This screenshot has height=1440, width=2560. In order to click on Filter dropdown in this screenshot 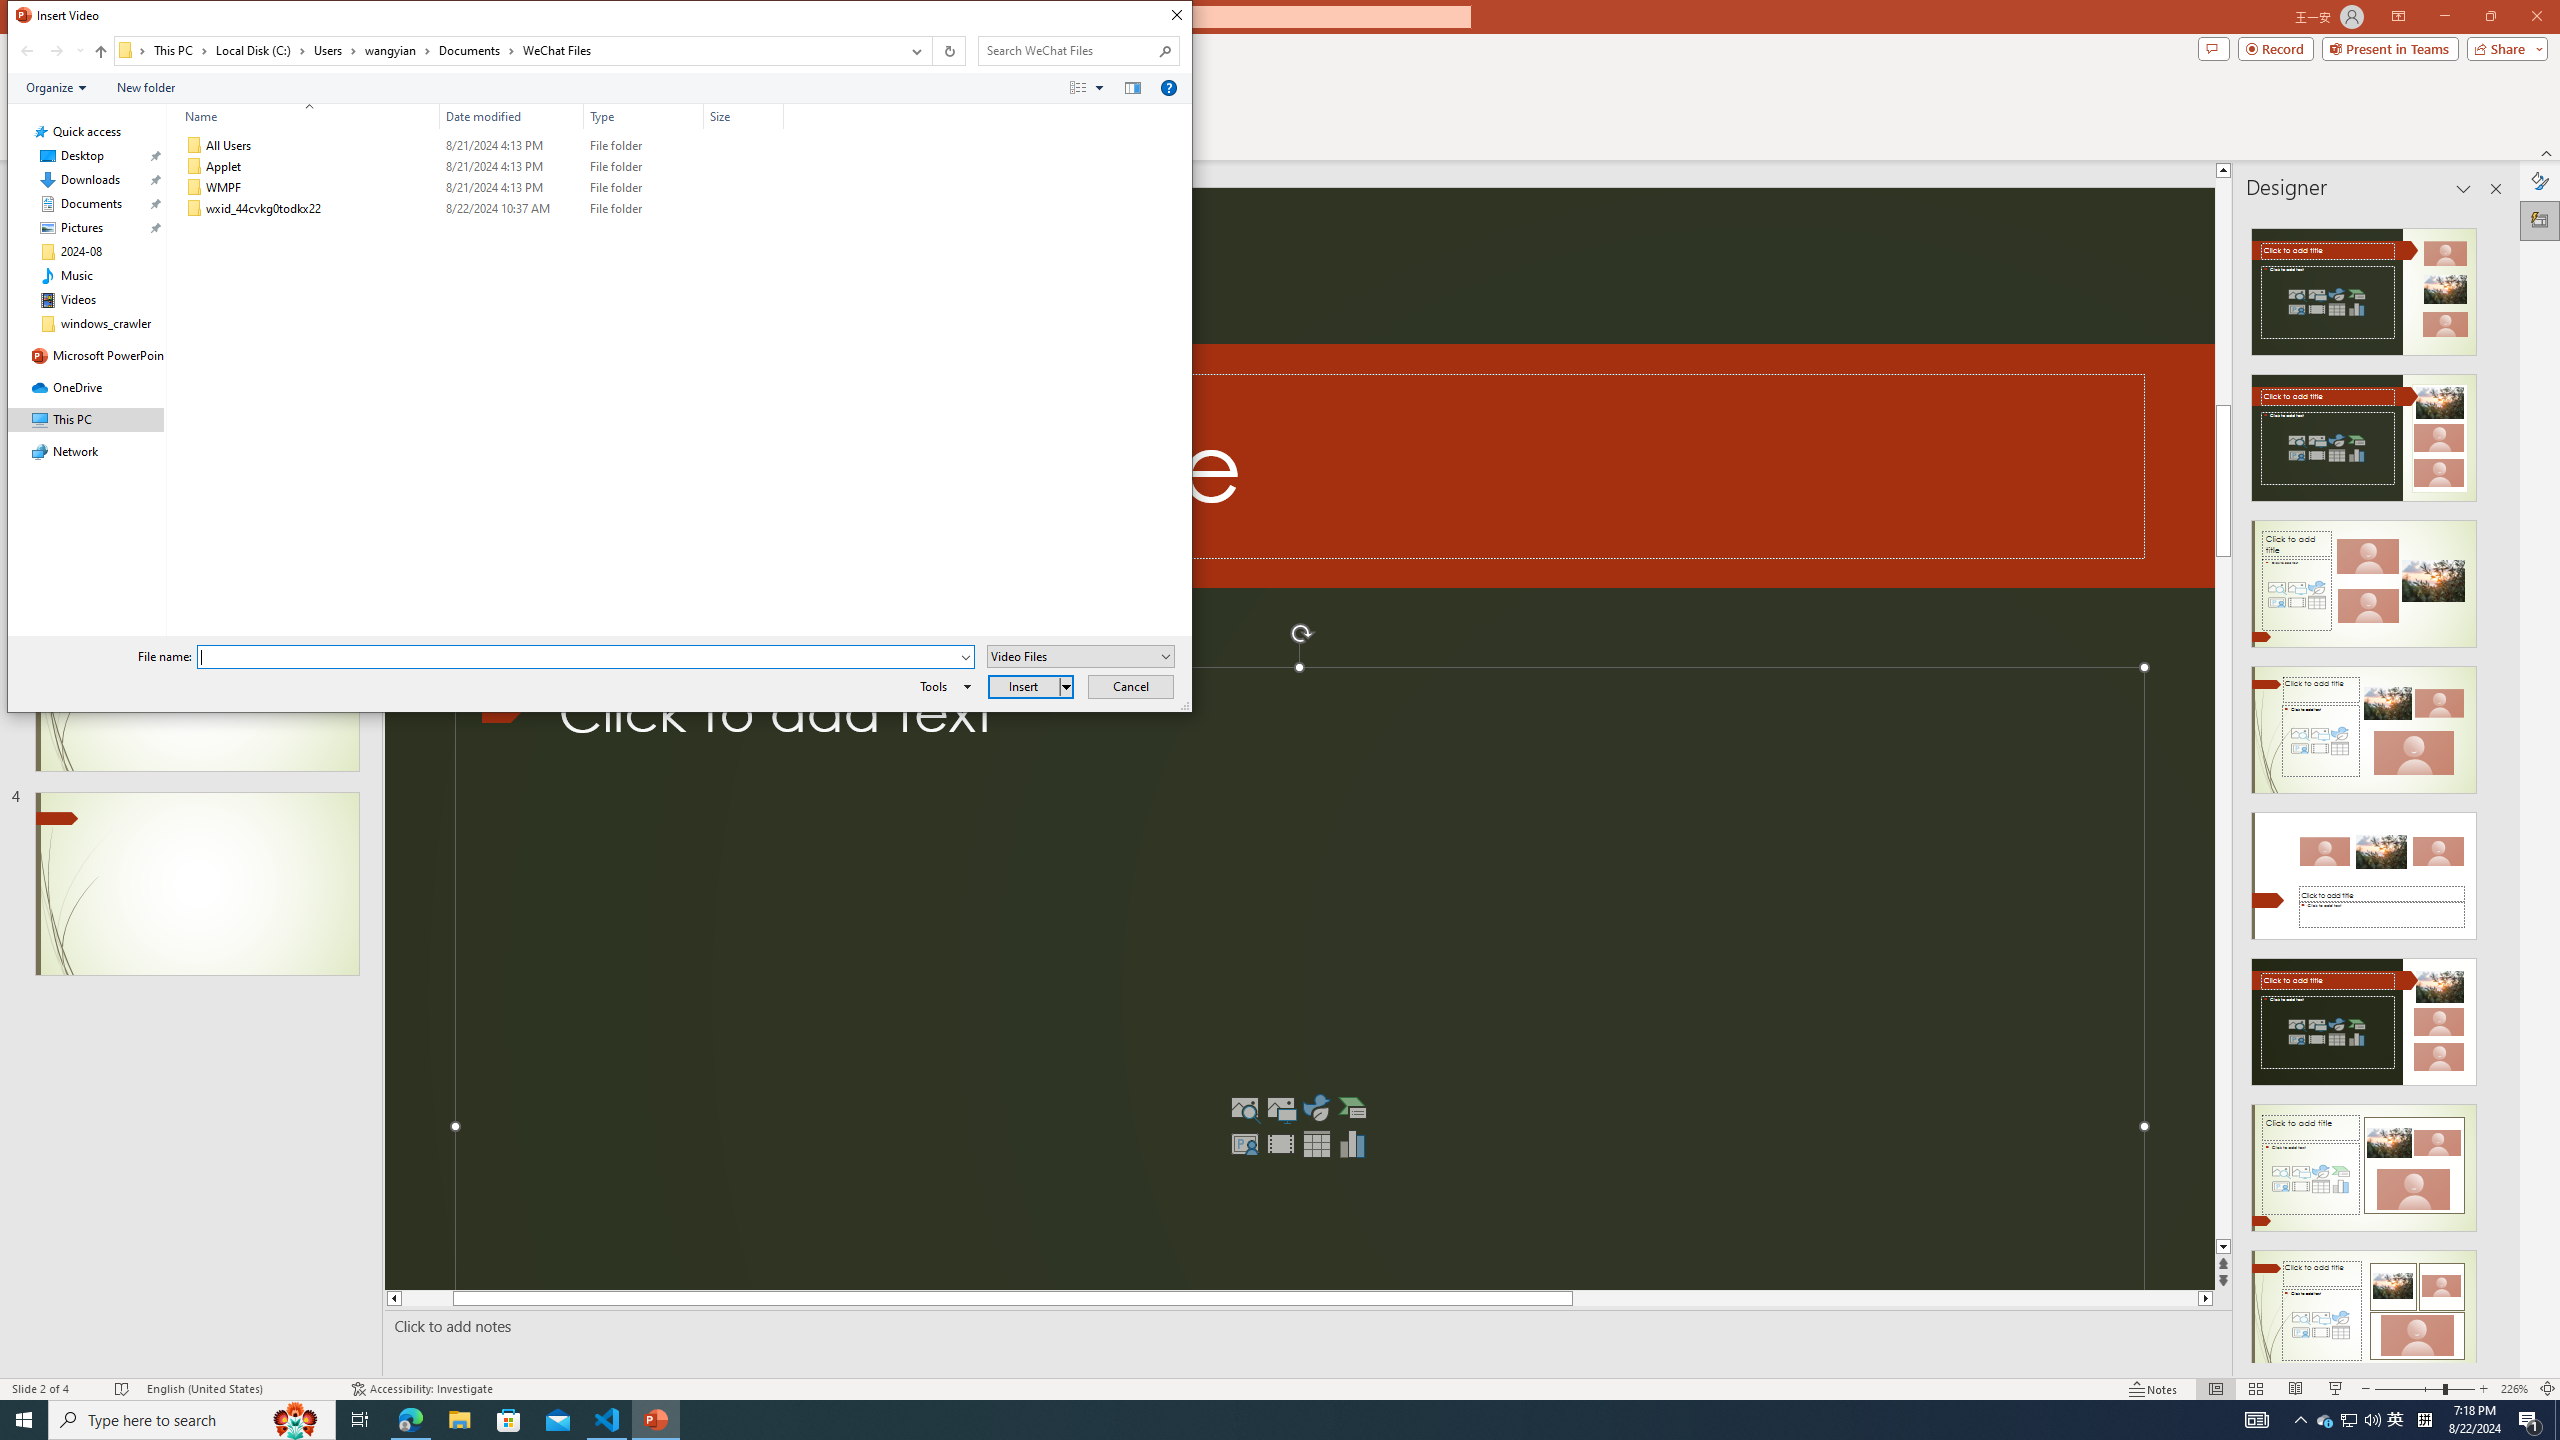, I will do `click(776, 116)`.